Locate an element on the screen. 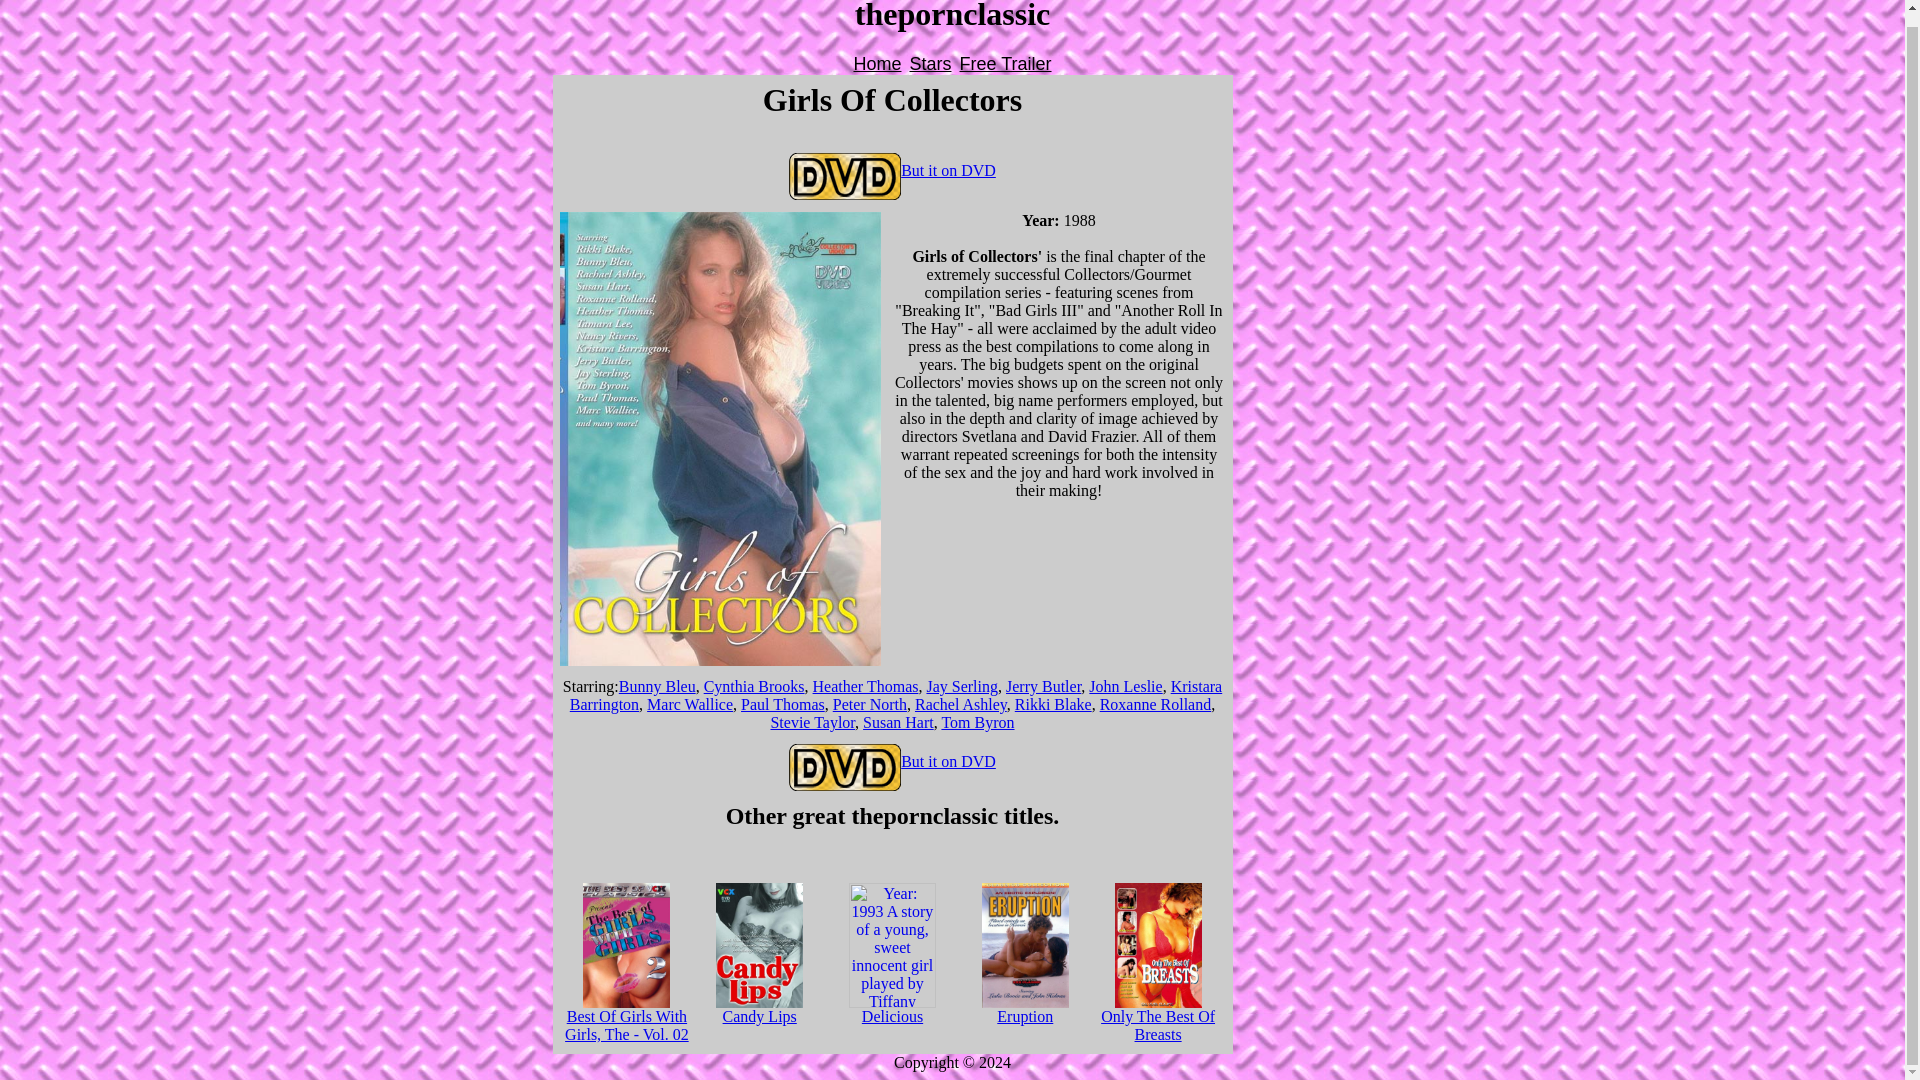 The image size is (1920, 1080). Cynthia Brooks is located at coordinates (754, 686).